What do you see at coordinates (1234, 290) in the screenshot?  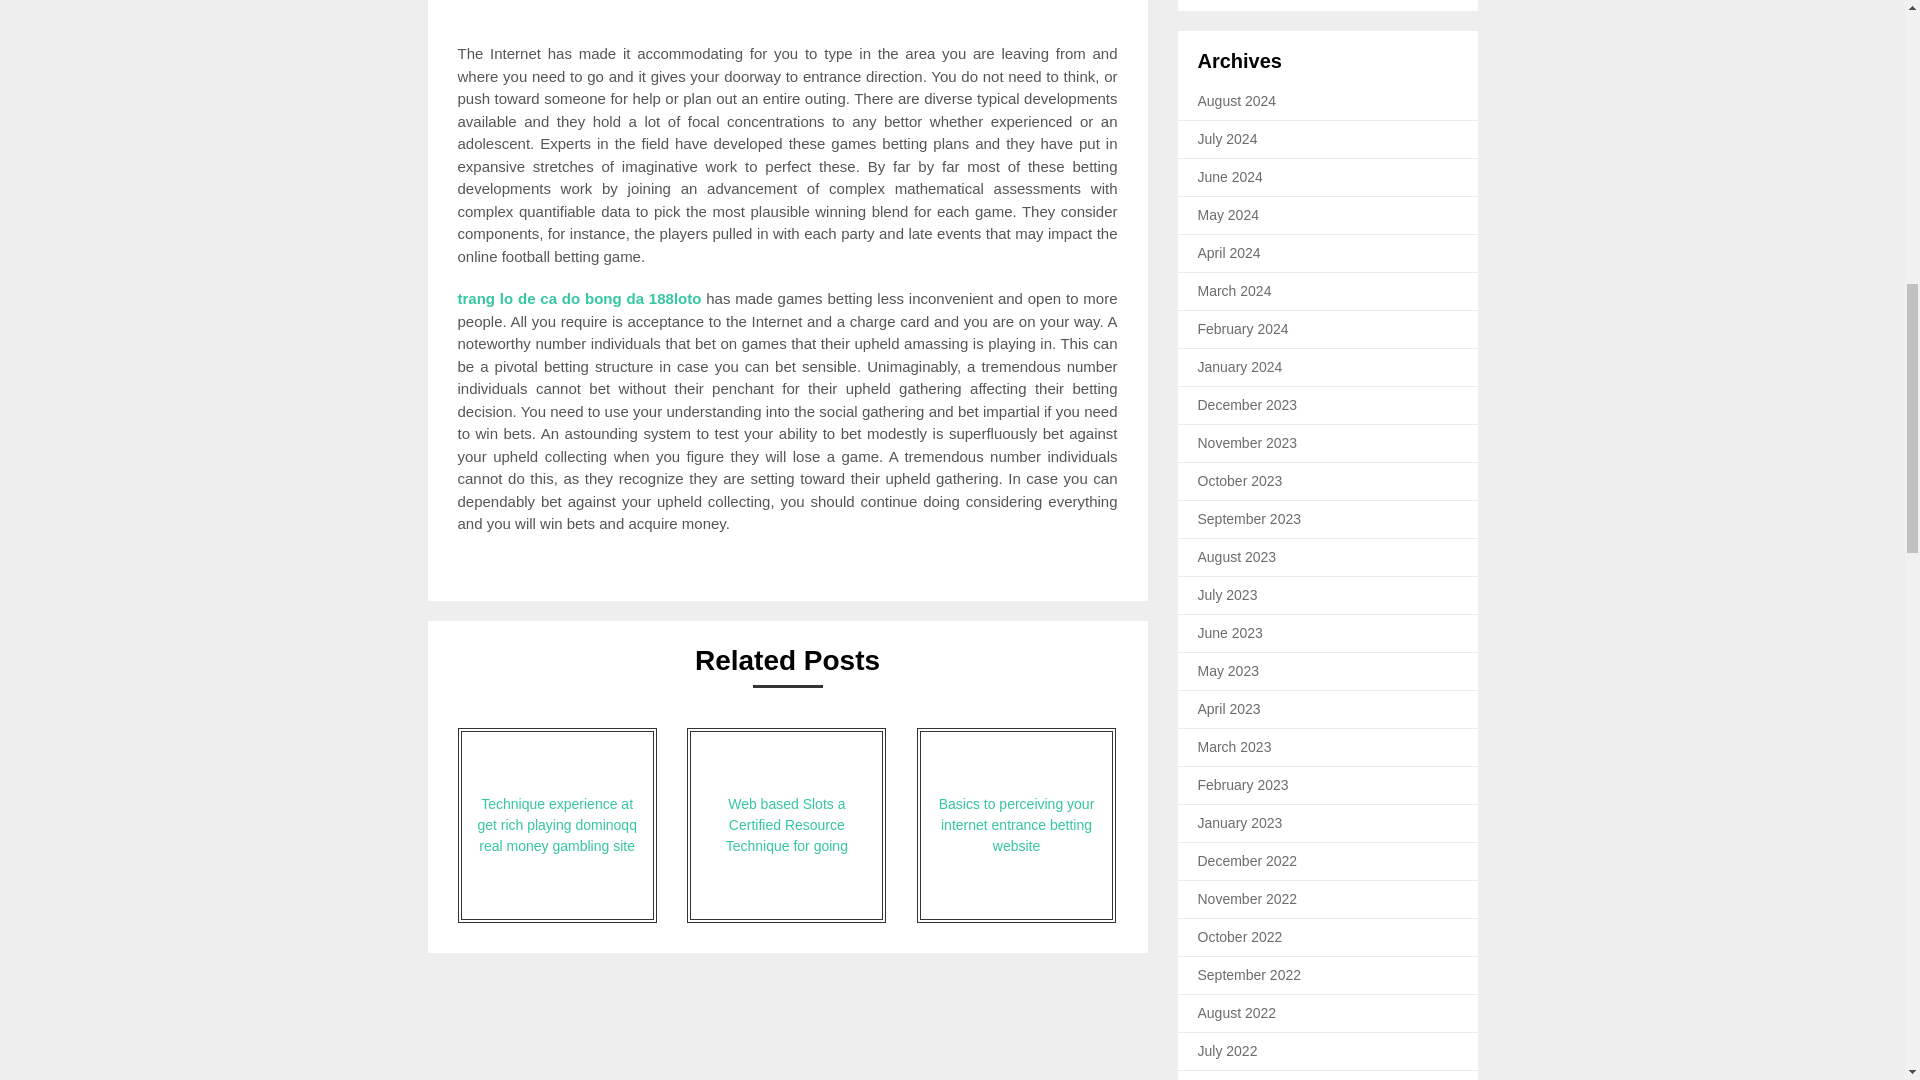 I see `March 2024` at bounding box center [1234, 290].